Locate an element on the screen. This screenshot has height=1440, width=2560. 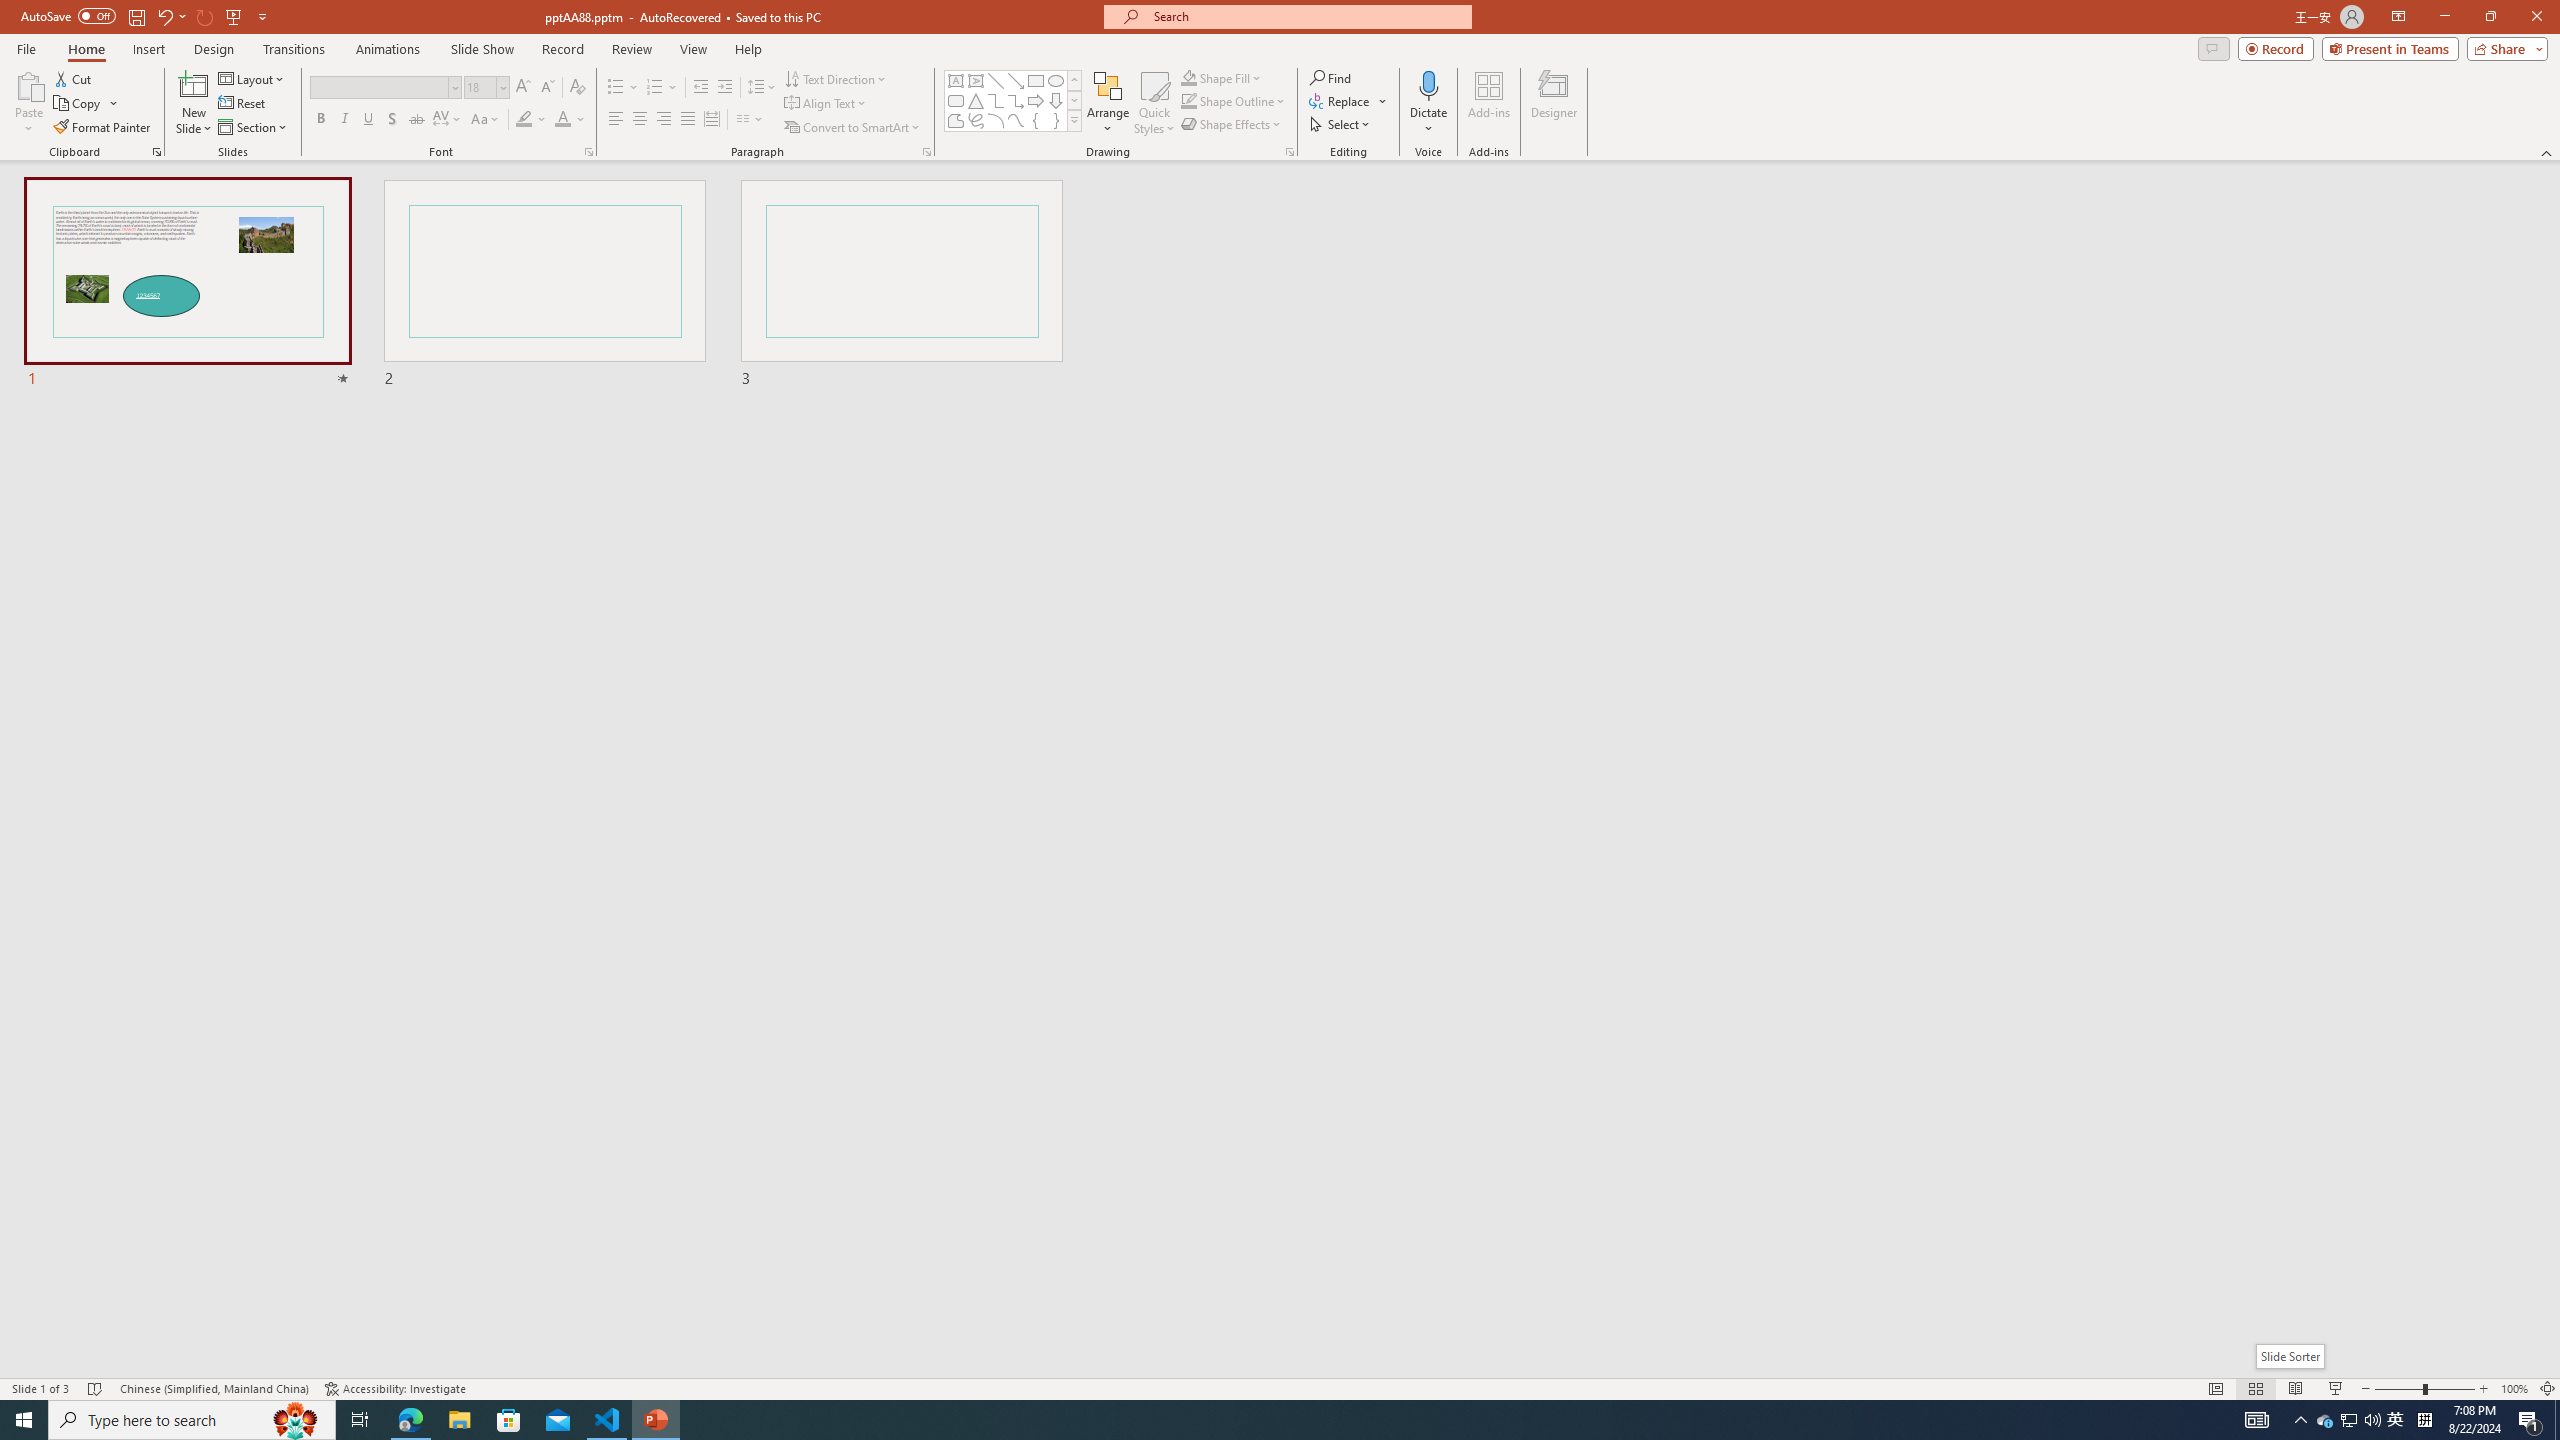
Present in Teams is located at coordinates (2390, 48).